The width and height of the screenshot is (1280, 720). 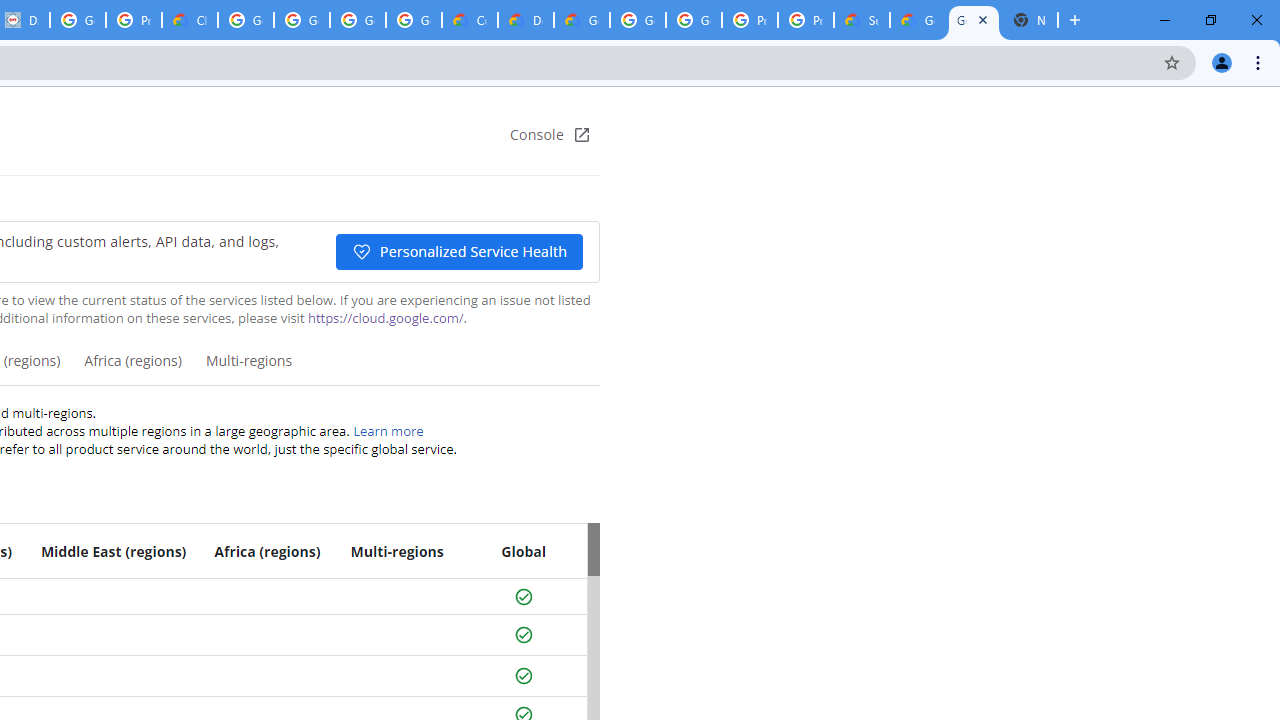 I want to click on Multi-regions, so click(x=248, y=368).